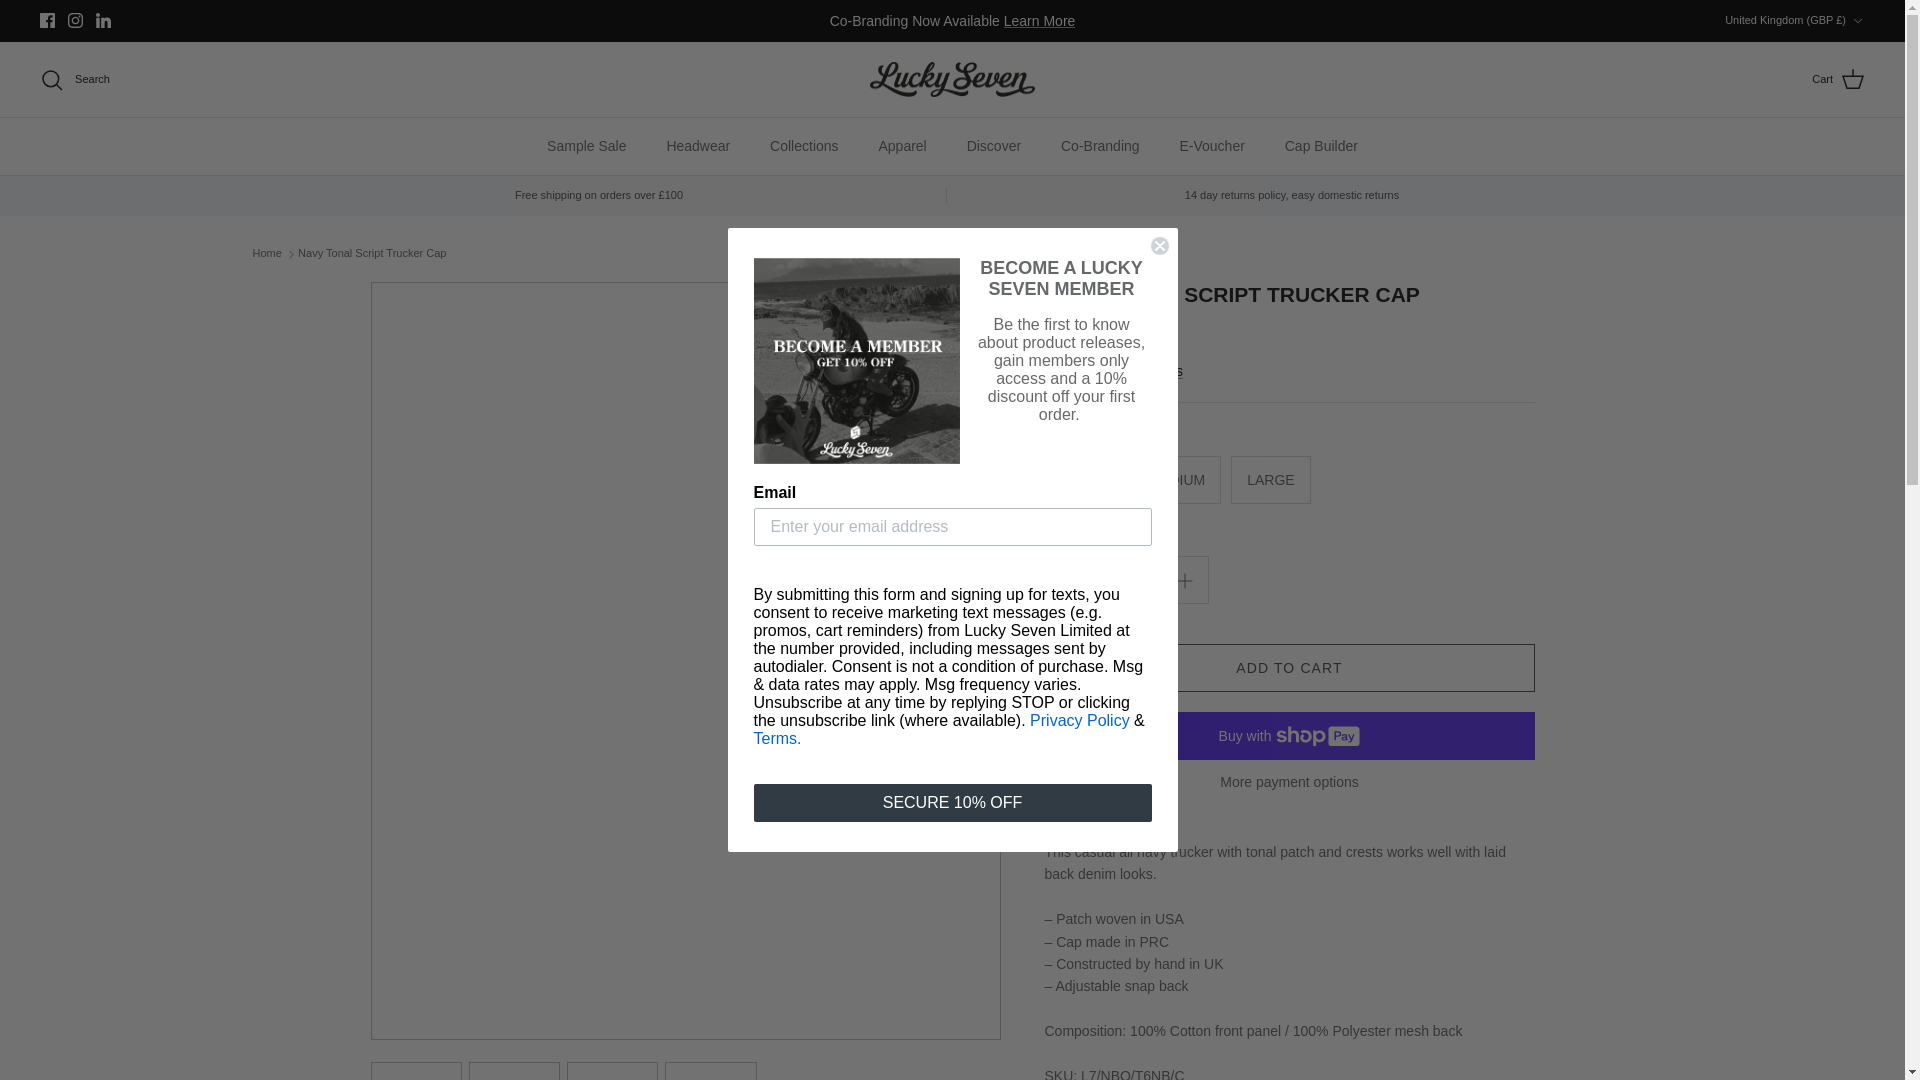 This screenshot has width=1920, height=1080. Describe the element at coordinates (74, 20) in the screenshot. I see `Instagram` at that location.